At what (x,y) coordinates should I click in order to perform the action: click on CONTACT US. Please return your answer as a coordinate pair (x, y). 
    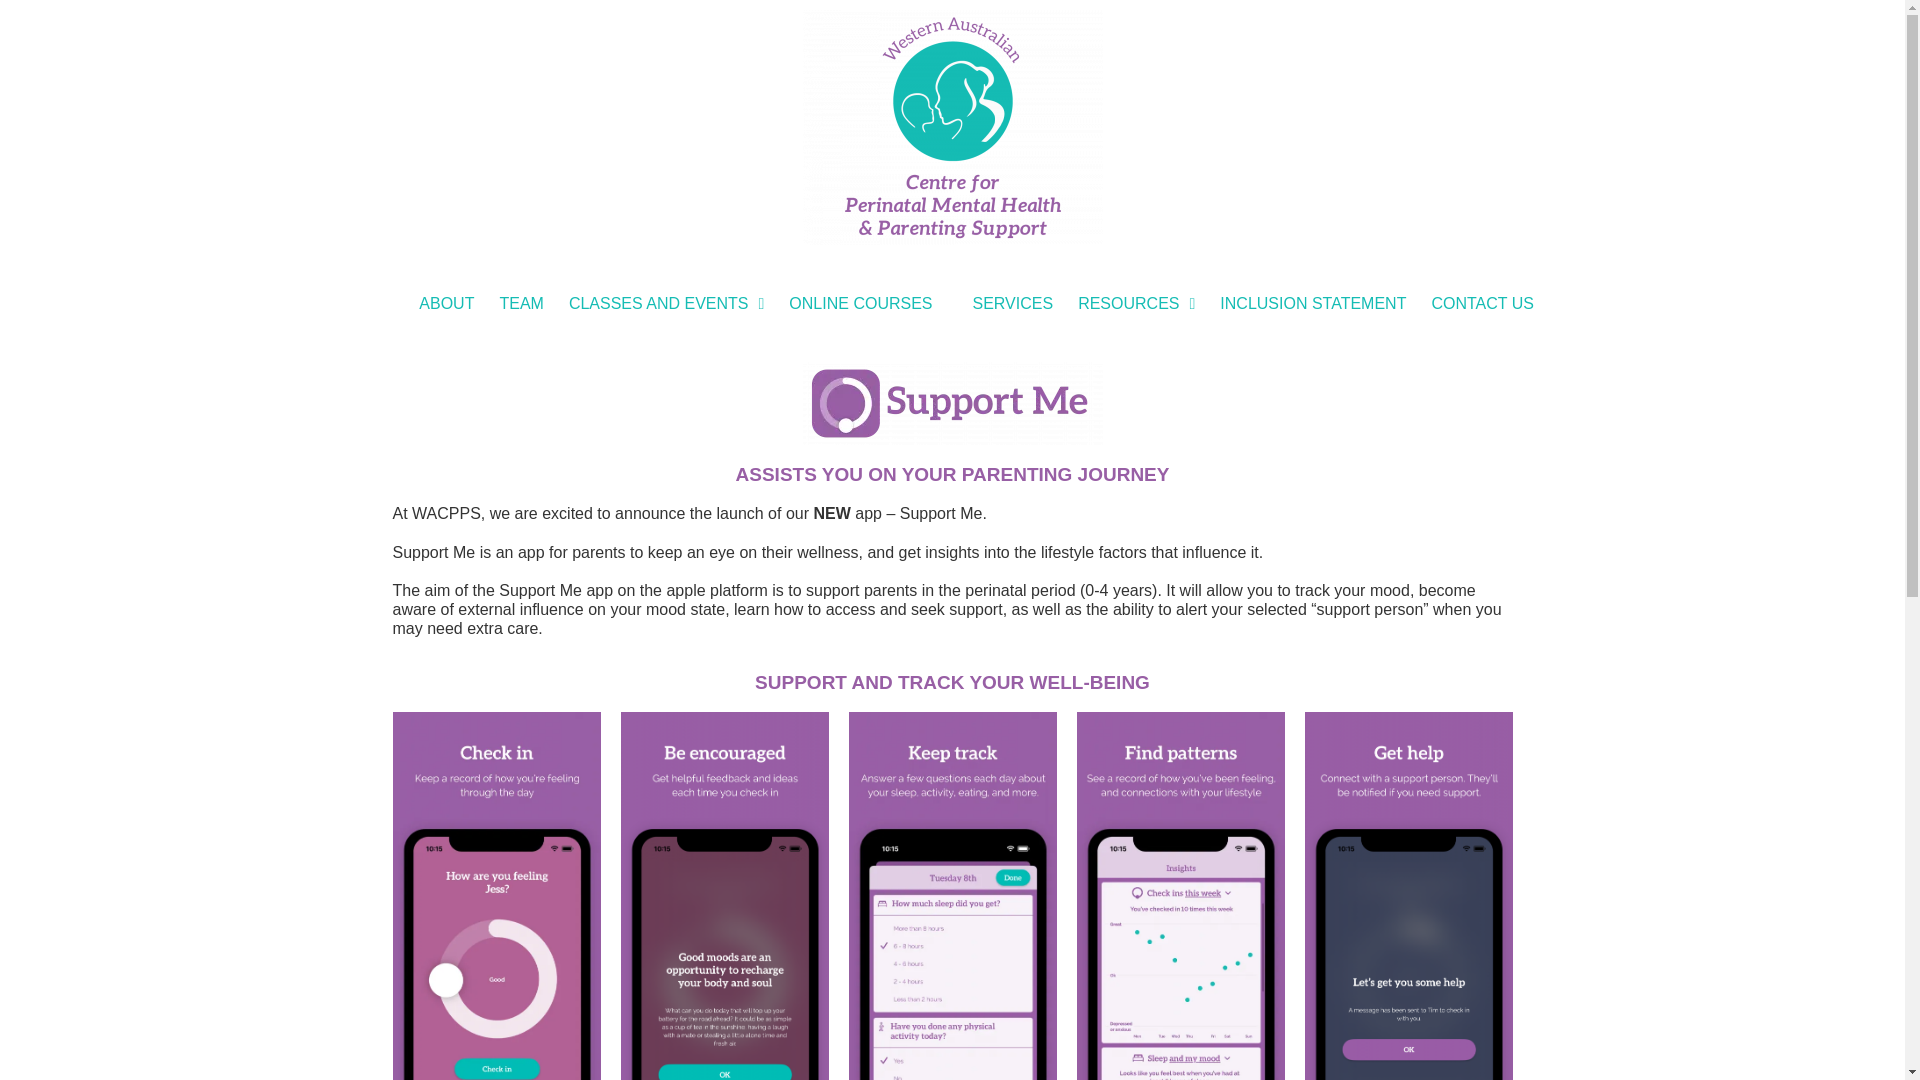
    Looking at the image, I should click on (1482, 303).